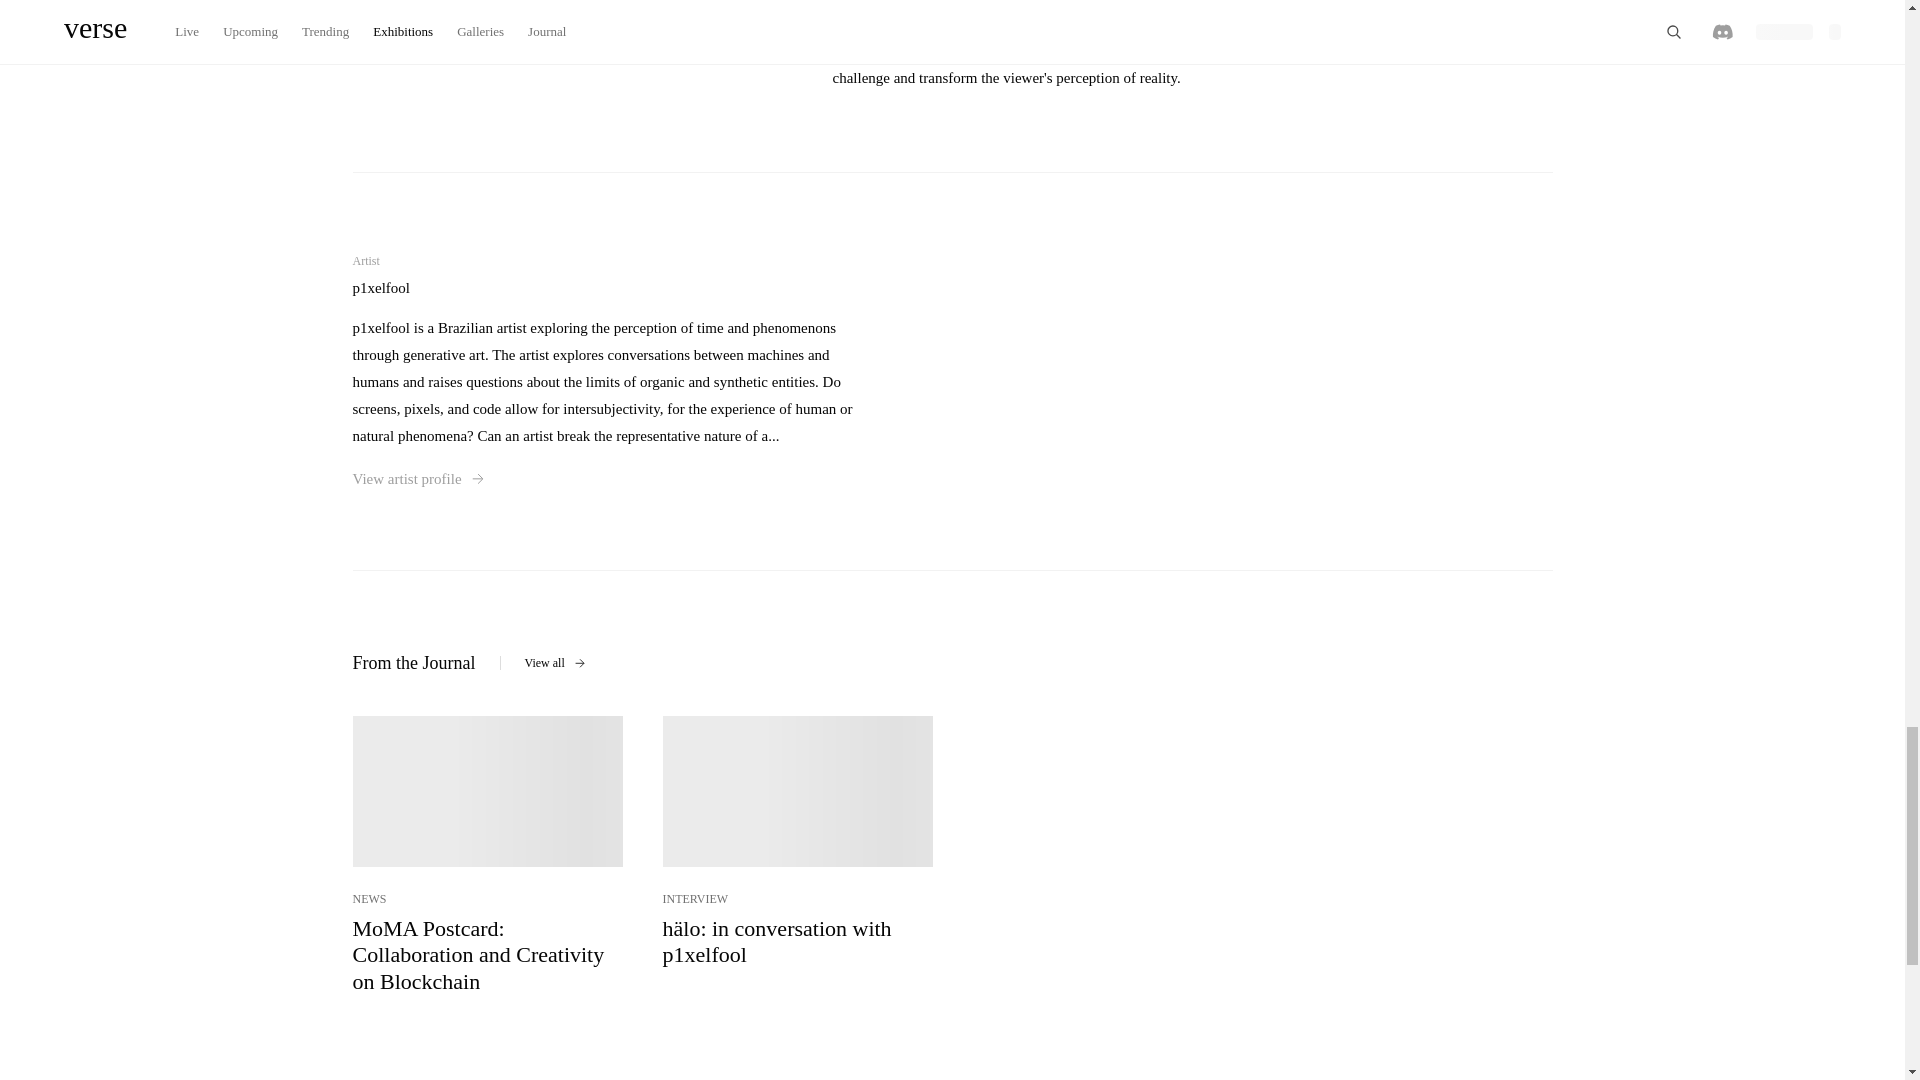 The width and height of the screenshot is (1920, 1080). Describe the element at coordinates (416, 478) in the screenshot. I see `View artist profile` at that location.